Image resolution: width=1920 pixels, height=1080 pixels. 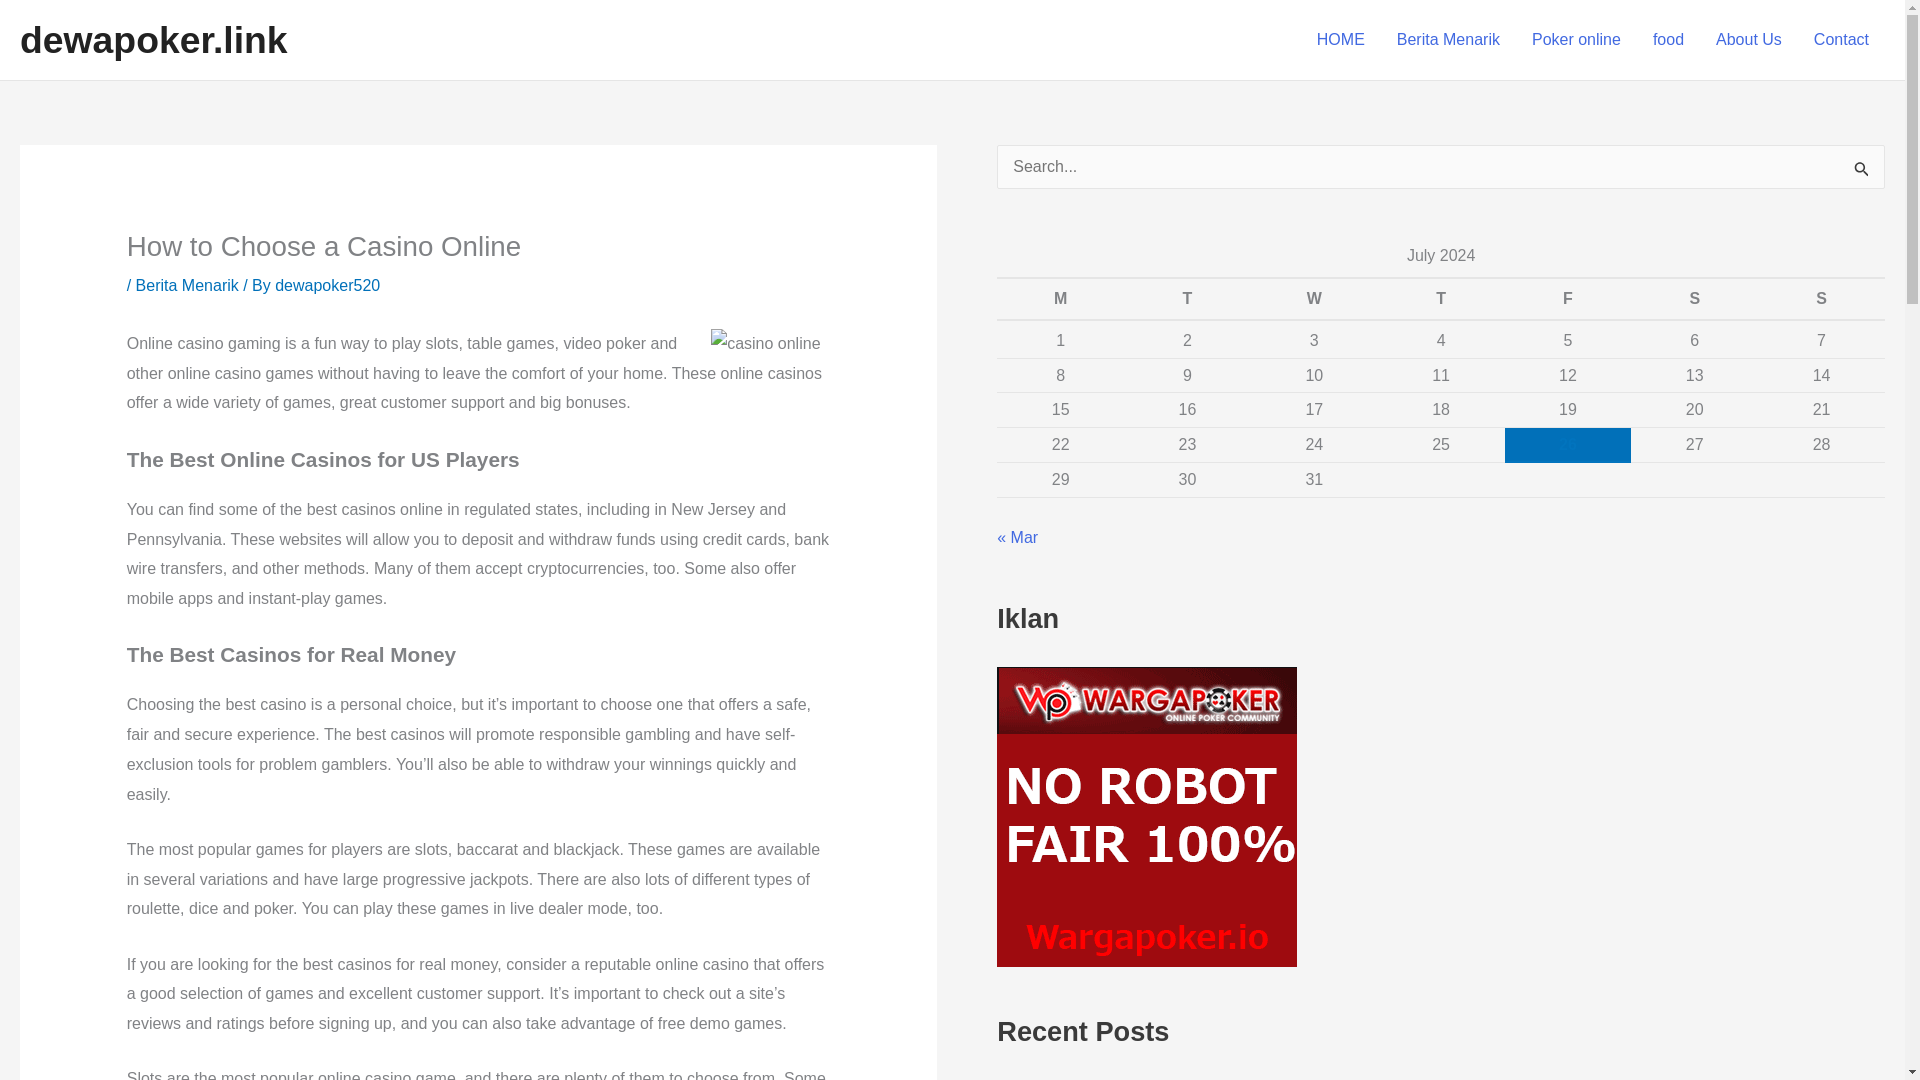 I want to click on Thursday, so click(x=1442, y=298).